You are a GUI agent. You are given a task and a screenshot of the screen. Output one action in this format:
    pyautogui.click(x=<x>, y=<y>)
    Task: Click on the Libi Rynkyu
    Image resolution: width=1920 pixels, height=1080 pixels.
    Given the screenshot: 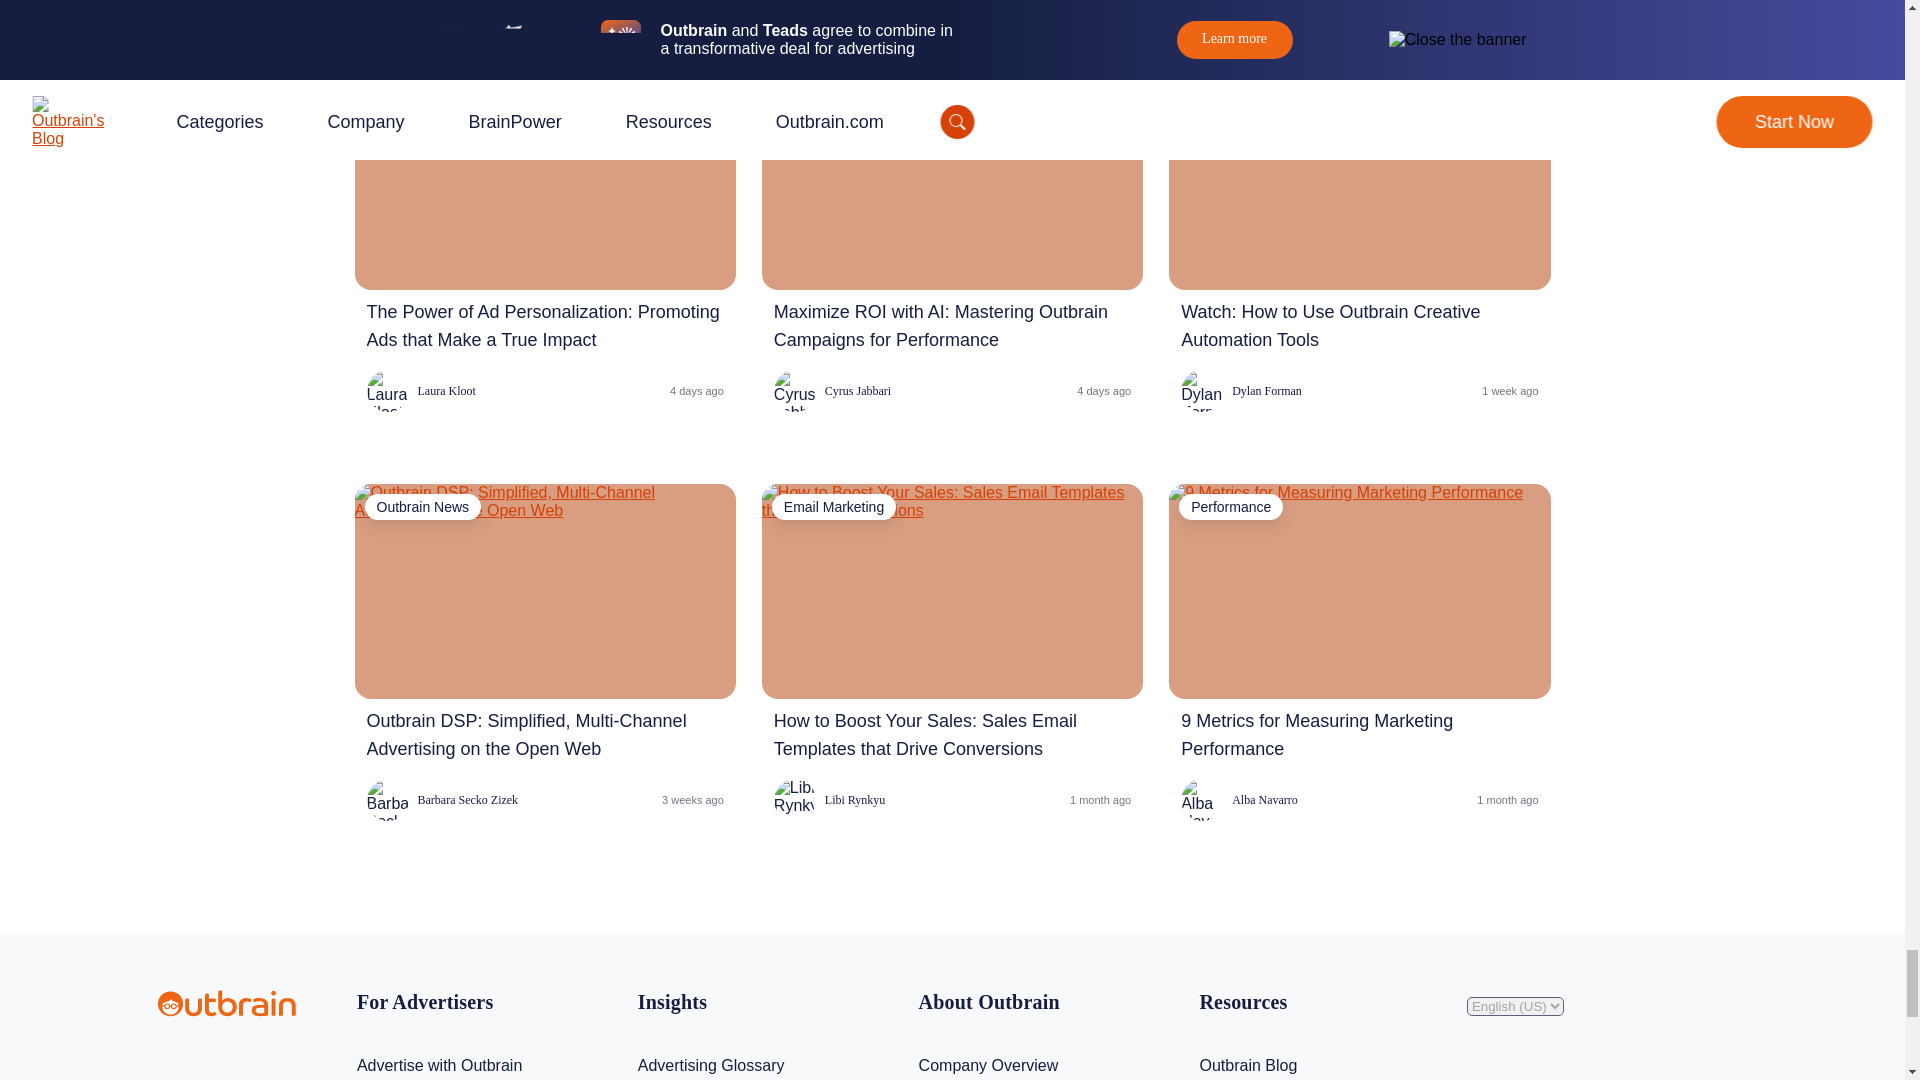 What is the action you would take?
    pyautogui.click(x=829, y=799)
    